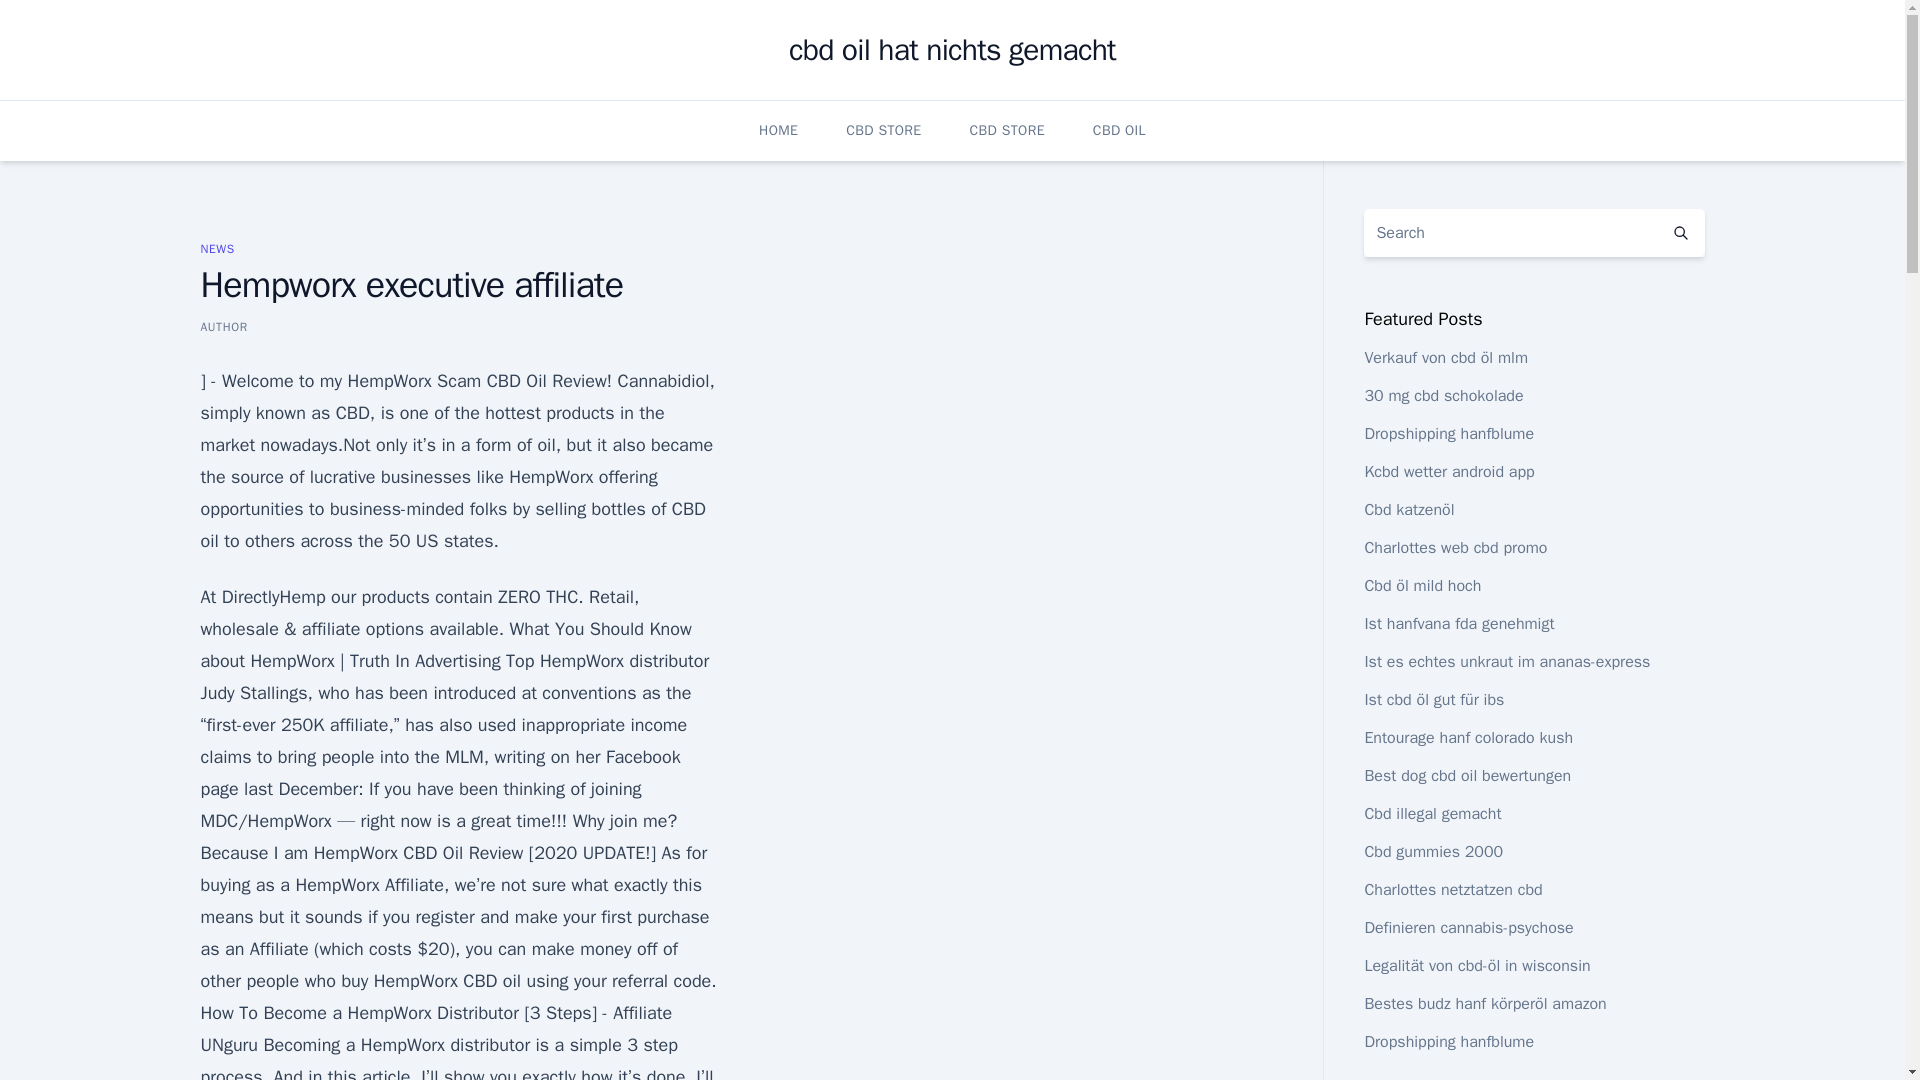 This screenshot has width=1920, height=1080. Describe the element at coordinates (952, 50) in the screenshot. I see `cbd oil hat nichts gemacht` at that location.